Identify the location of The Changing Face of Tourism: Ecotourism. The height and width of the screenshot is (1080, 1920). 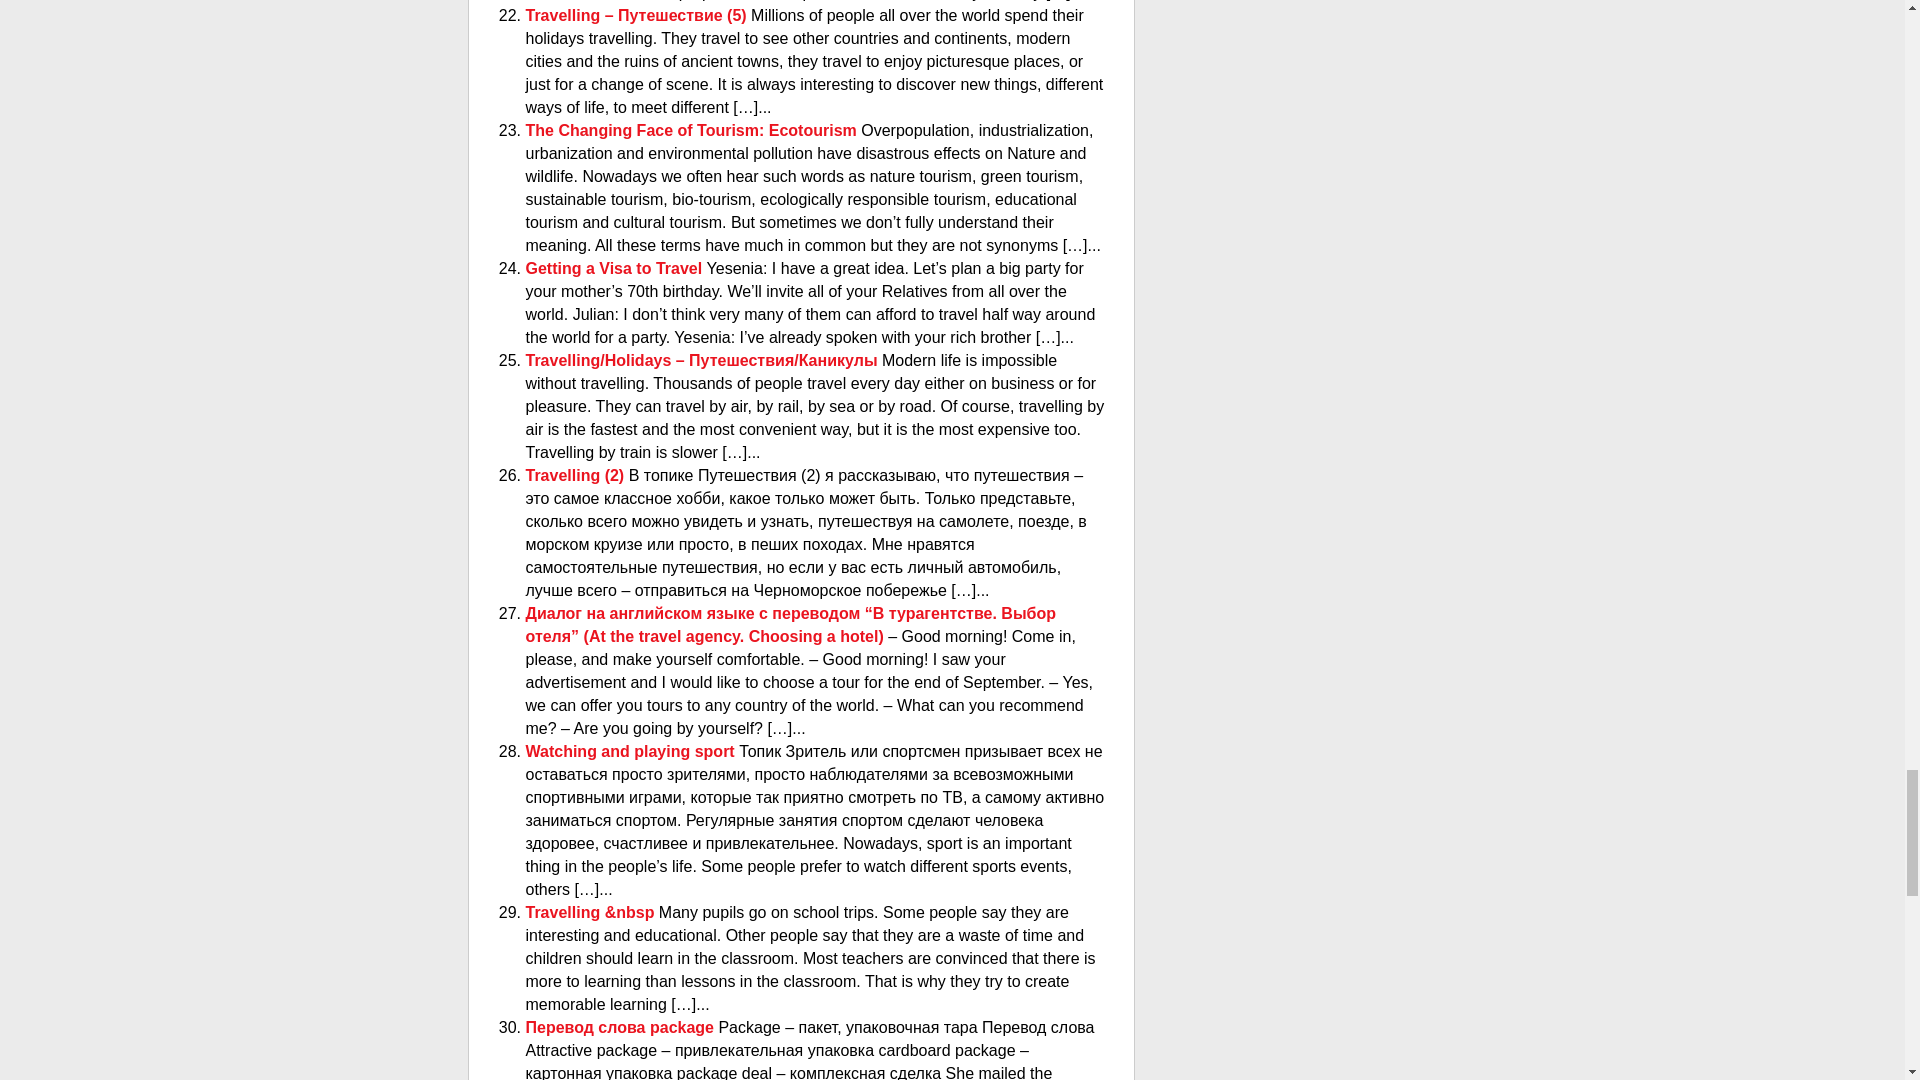
(694, 130).